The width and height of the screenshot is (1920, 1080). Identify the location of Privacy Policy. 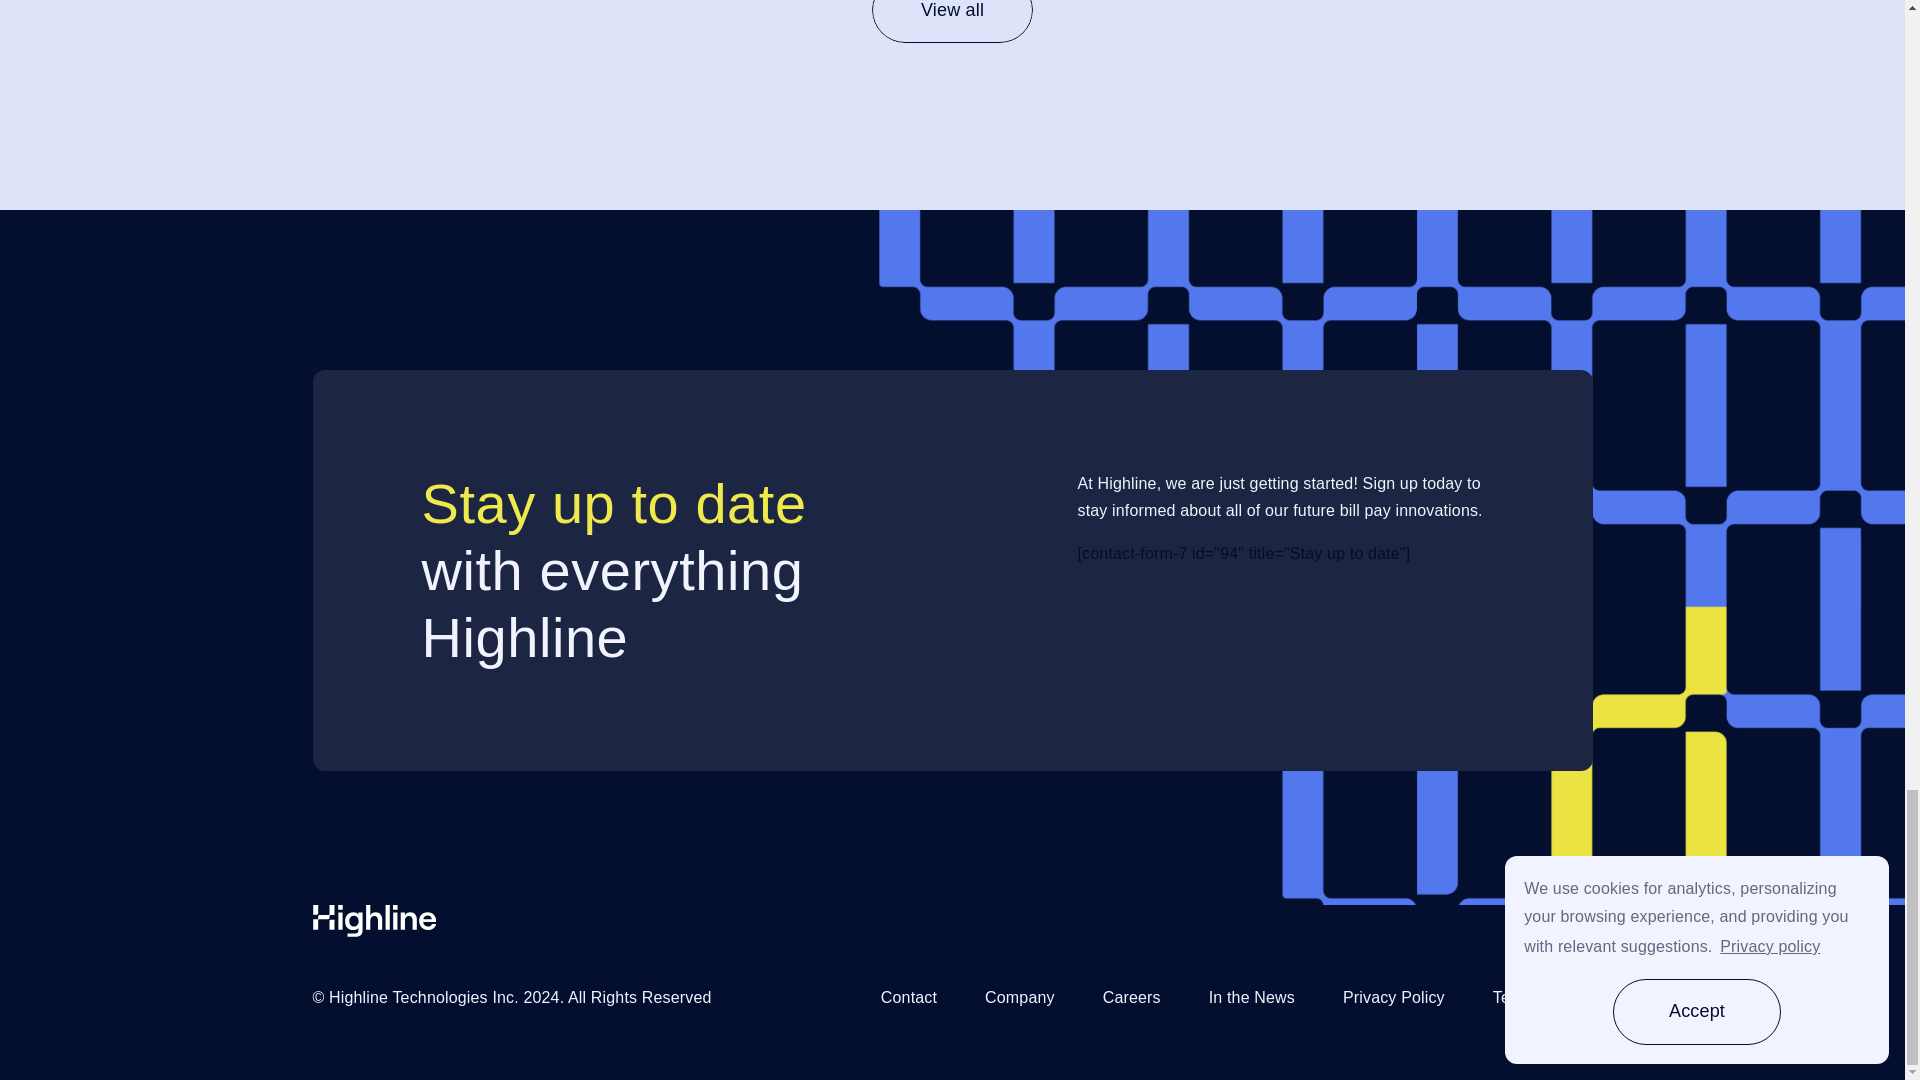
(1394, 997).